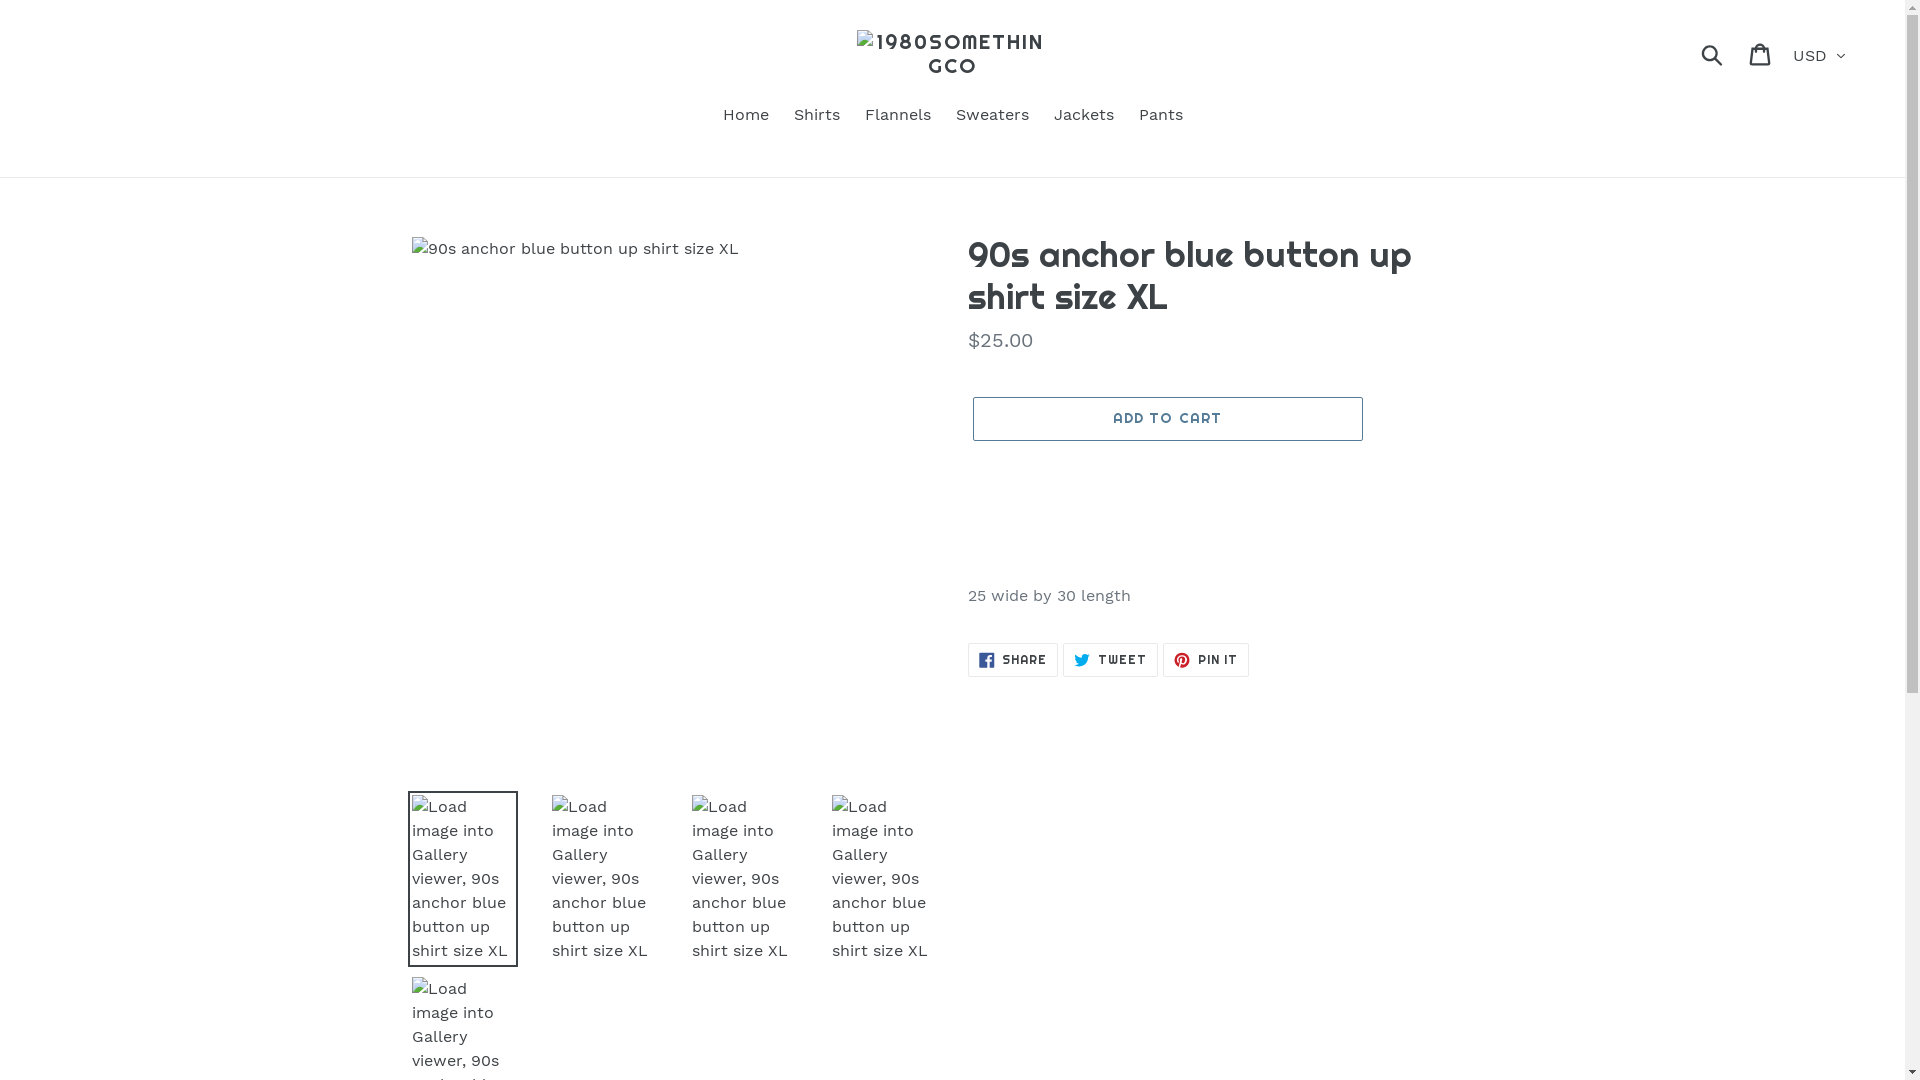 Image resolution: width=1920 pixels, height=1080 pixels. I want to click on Submit, so click(1714, 54).